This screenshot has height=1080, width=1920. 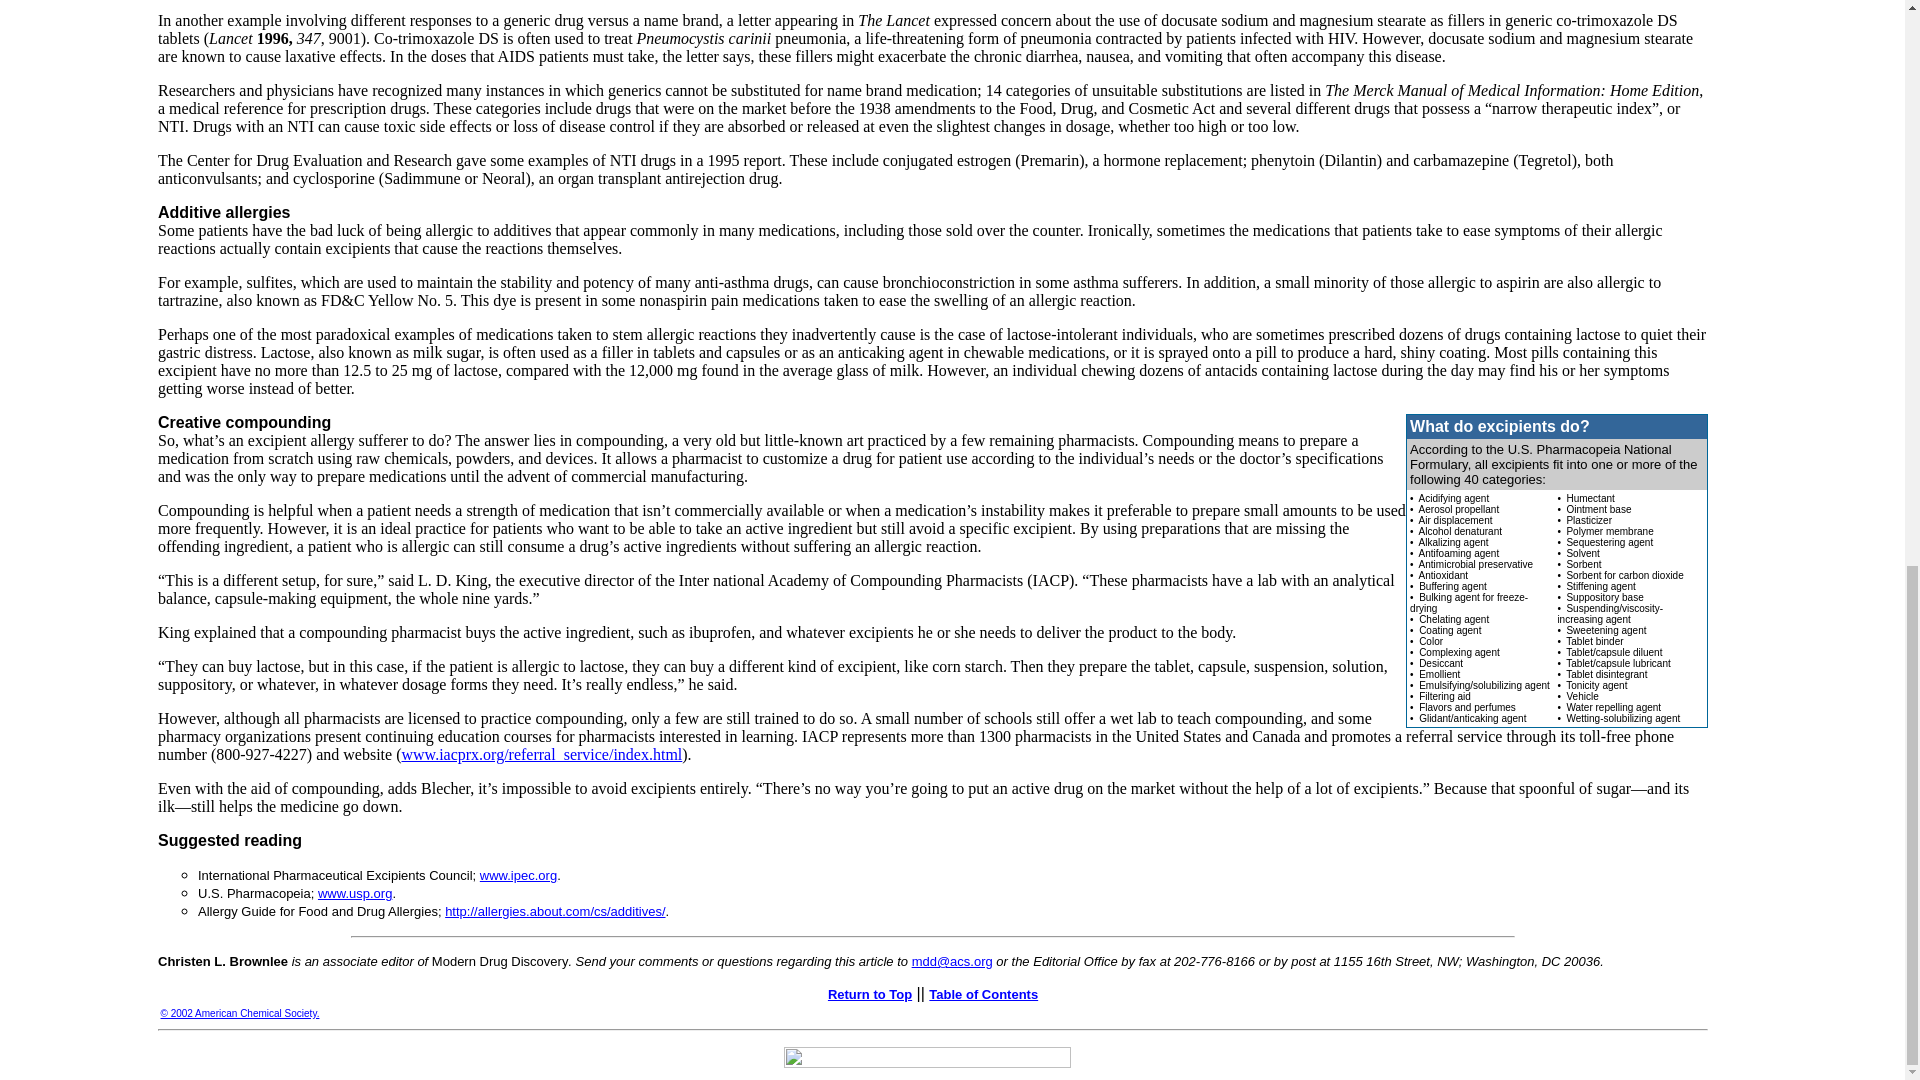 What do you see at coordinates (952, 960) in the screenshot?
I see `email MDD` at bounding box center [952, 960].